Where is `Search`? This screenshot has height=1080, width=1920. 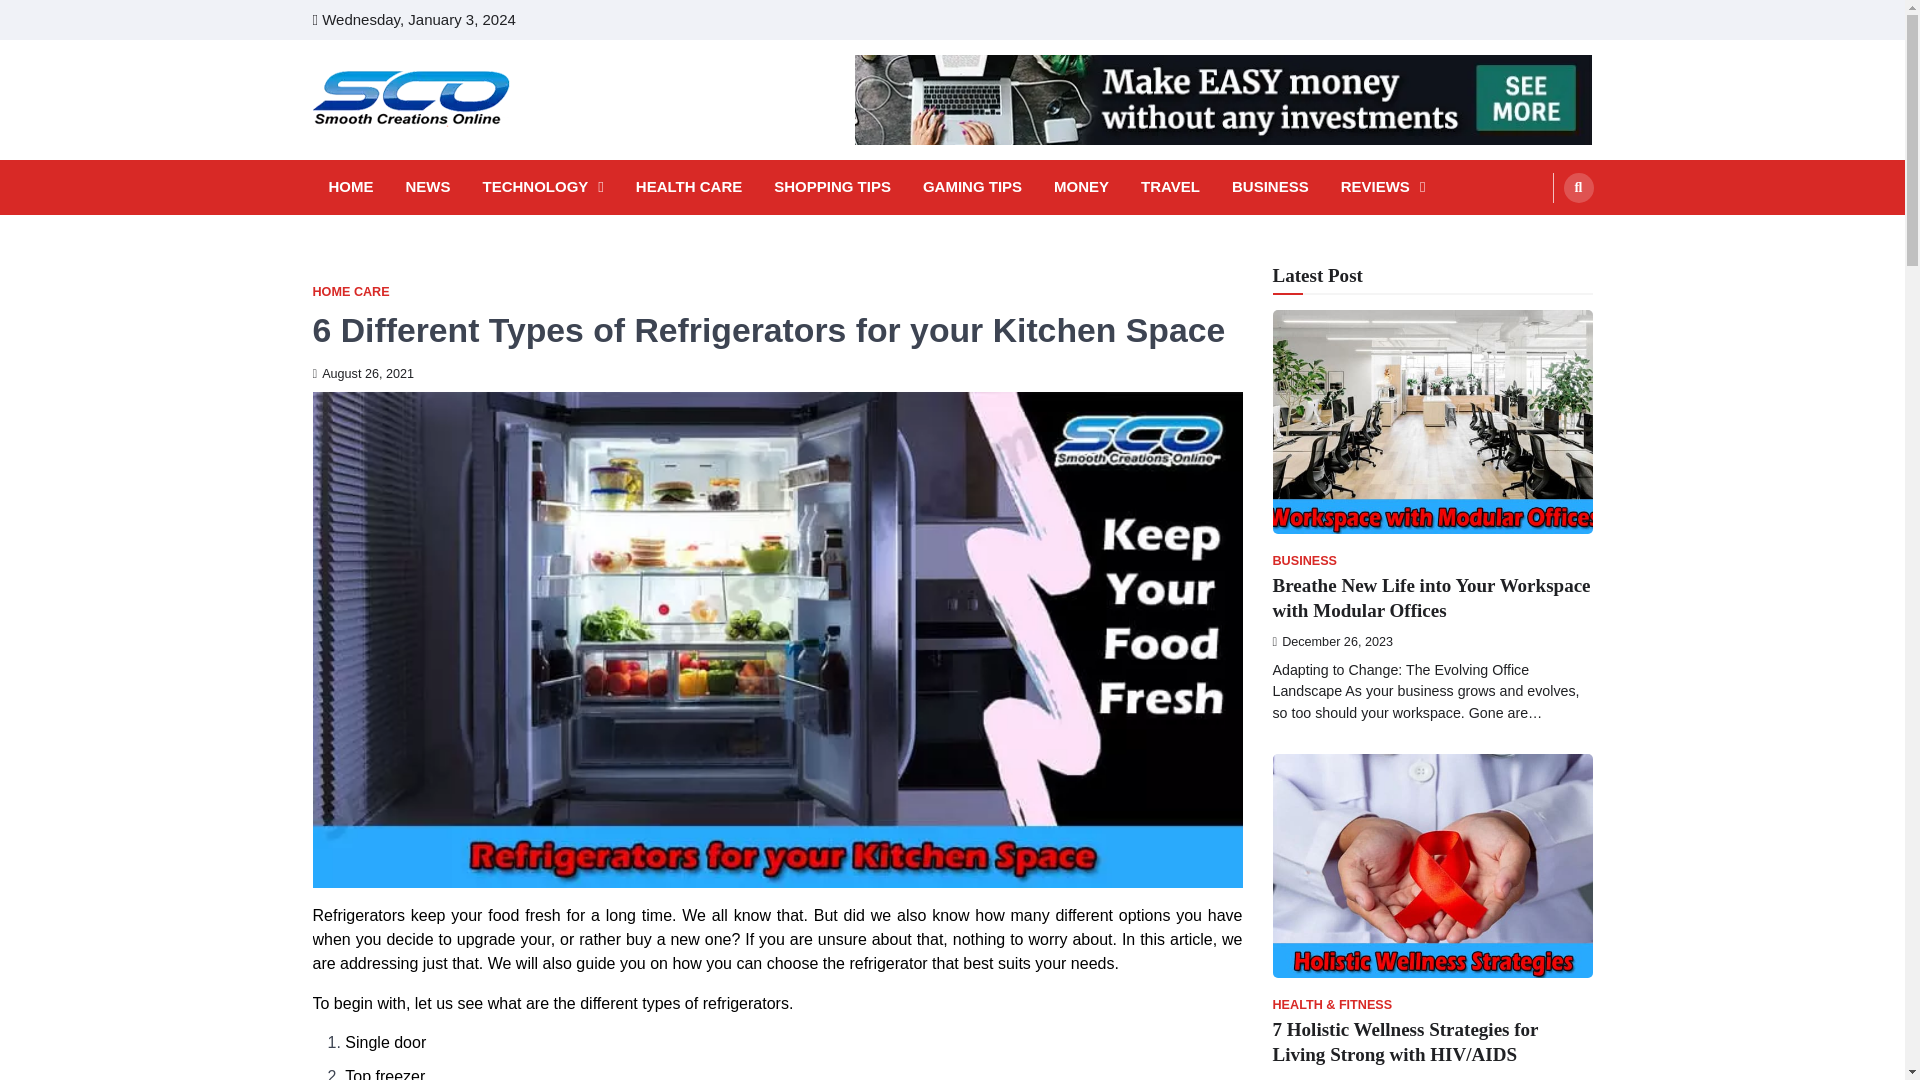 Search is located at coordinates (1540, 234).